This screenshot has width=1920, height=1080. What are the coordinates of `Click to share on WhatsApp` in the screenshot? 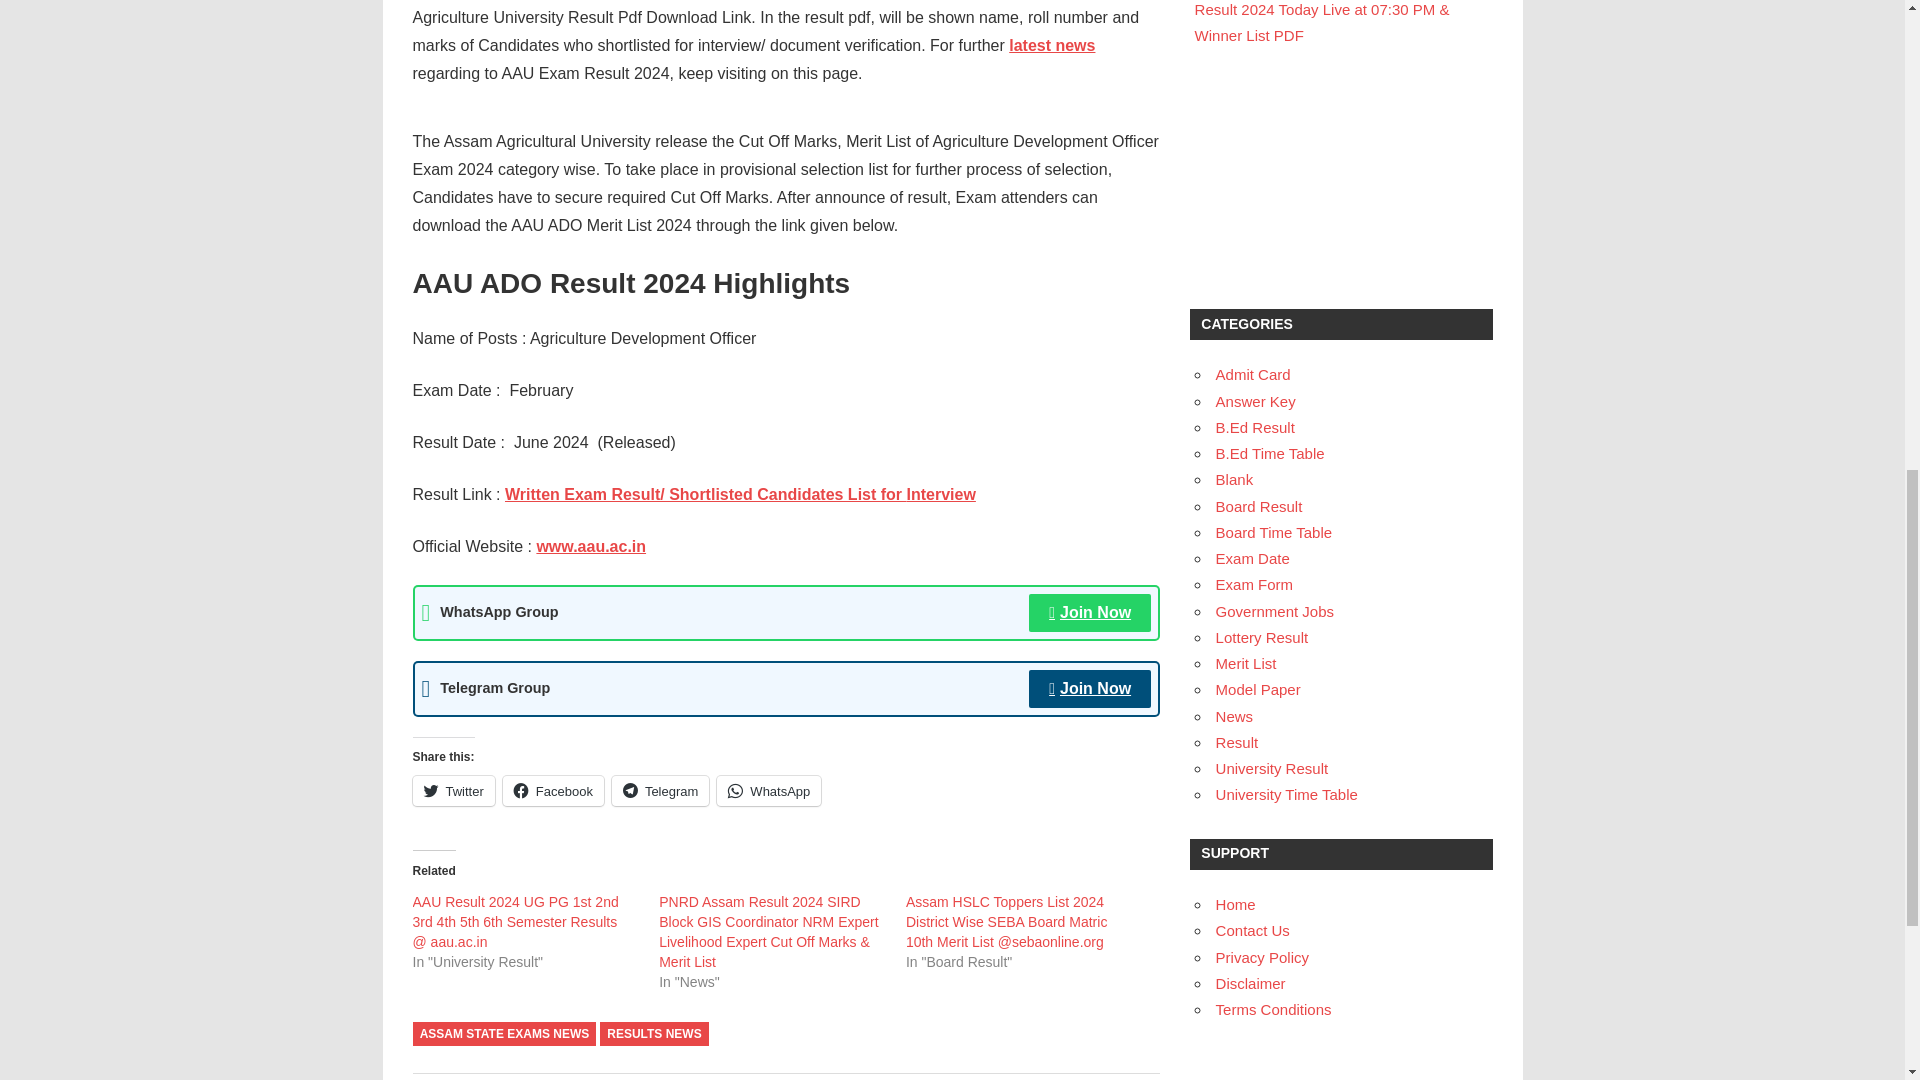 It's located at (768, 790).